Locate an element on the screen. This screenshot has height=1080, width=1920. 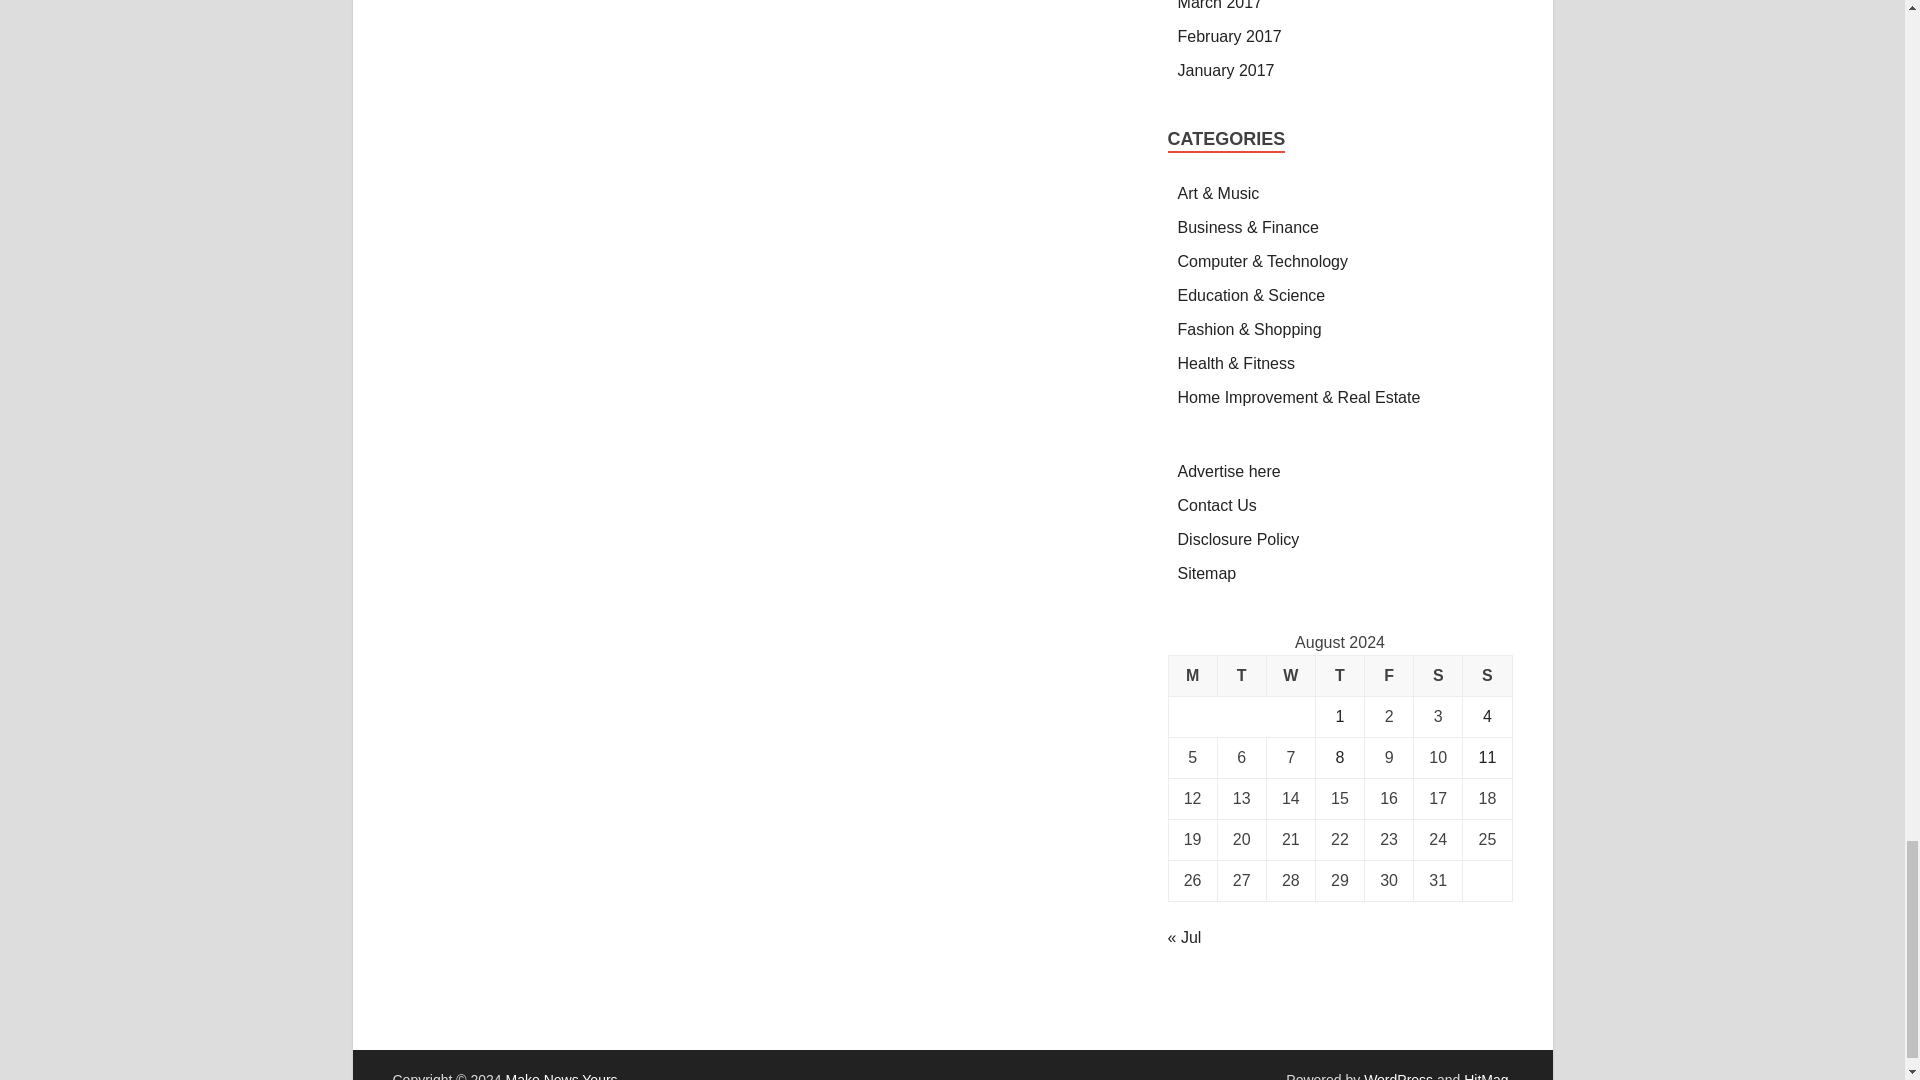
Wednesday is located at coordinates (1290, 676).